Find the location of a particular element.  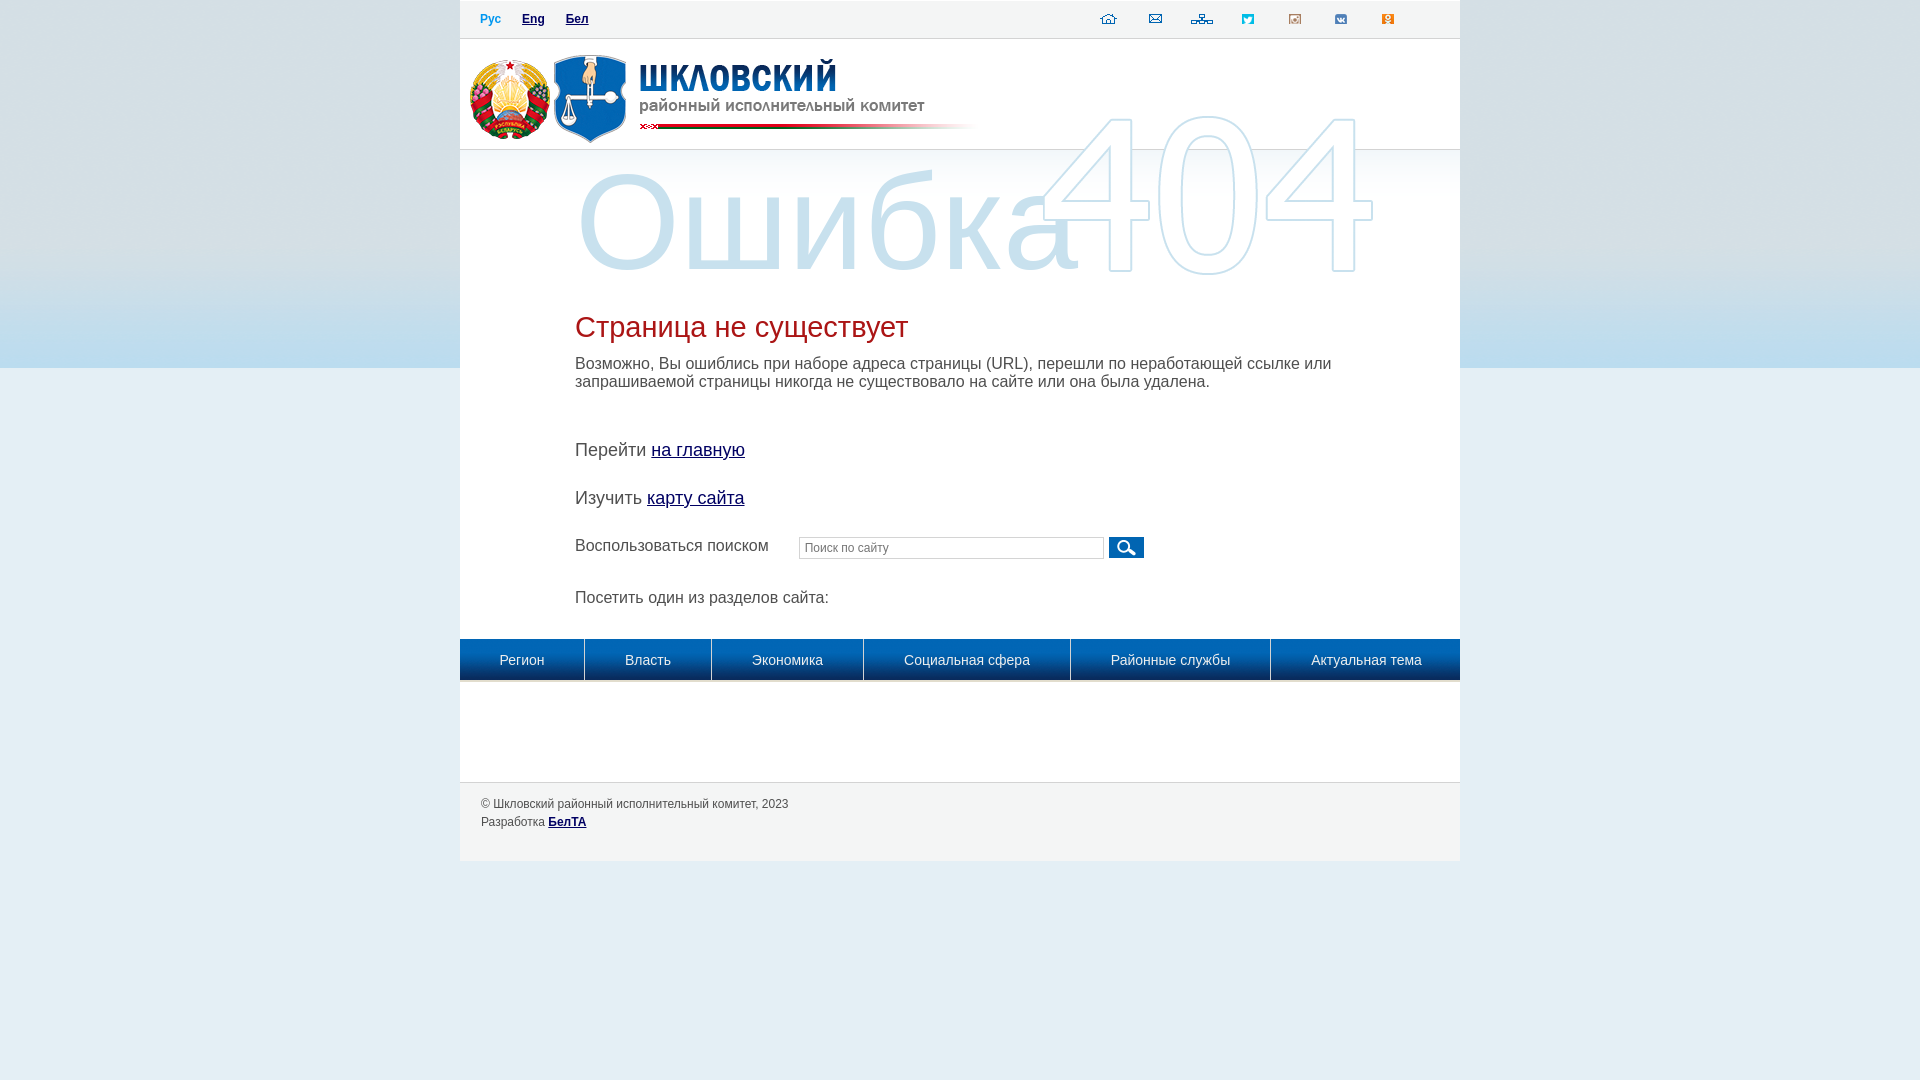

instagram is located at coordinates (1295, 23).